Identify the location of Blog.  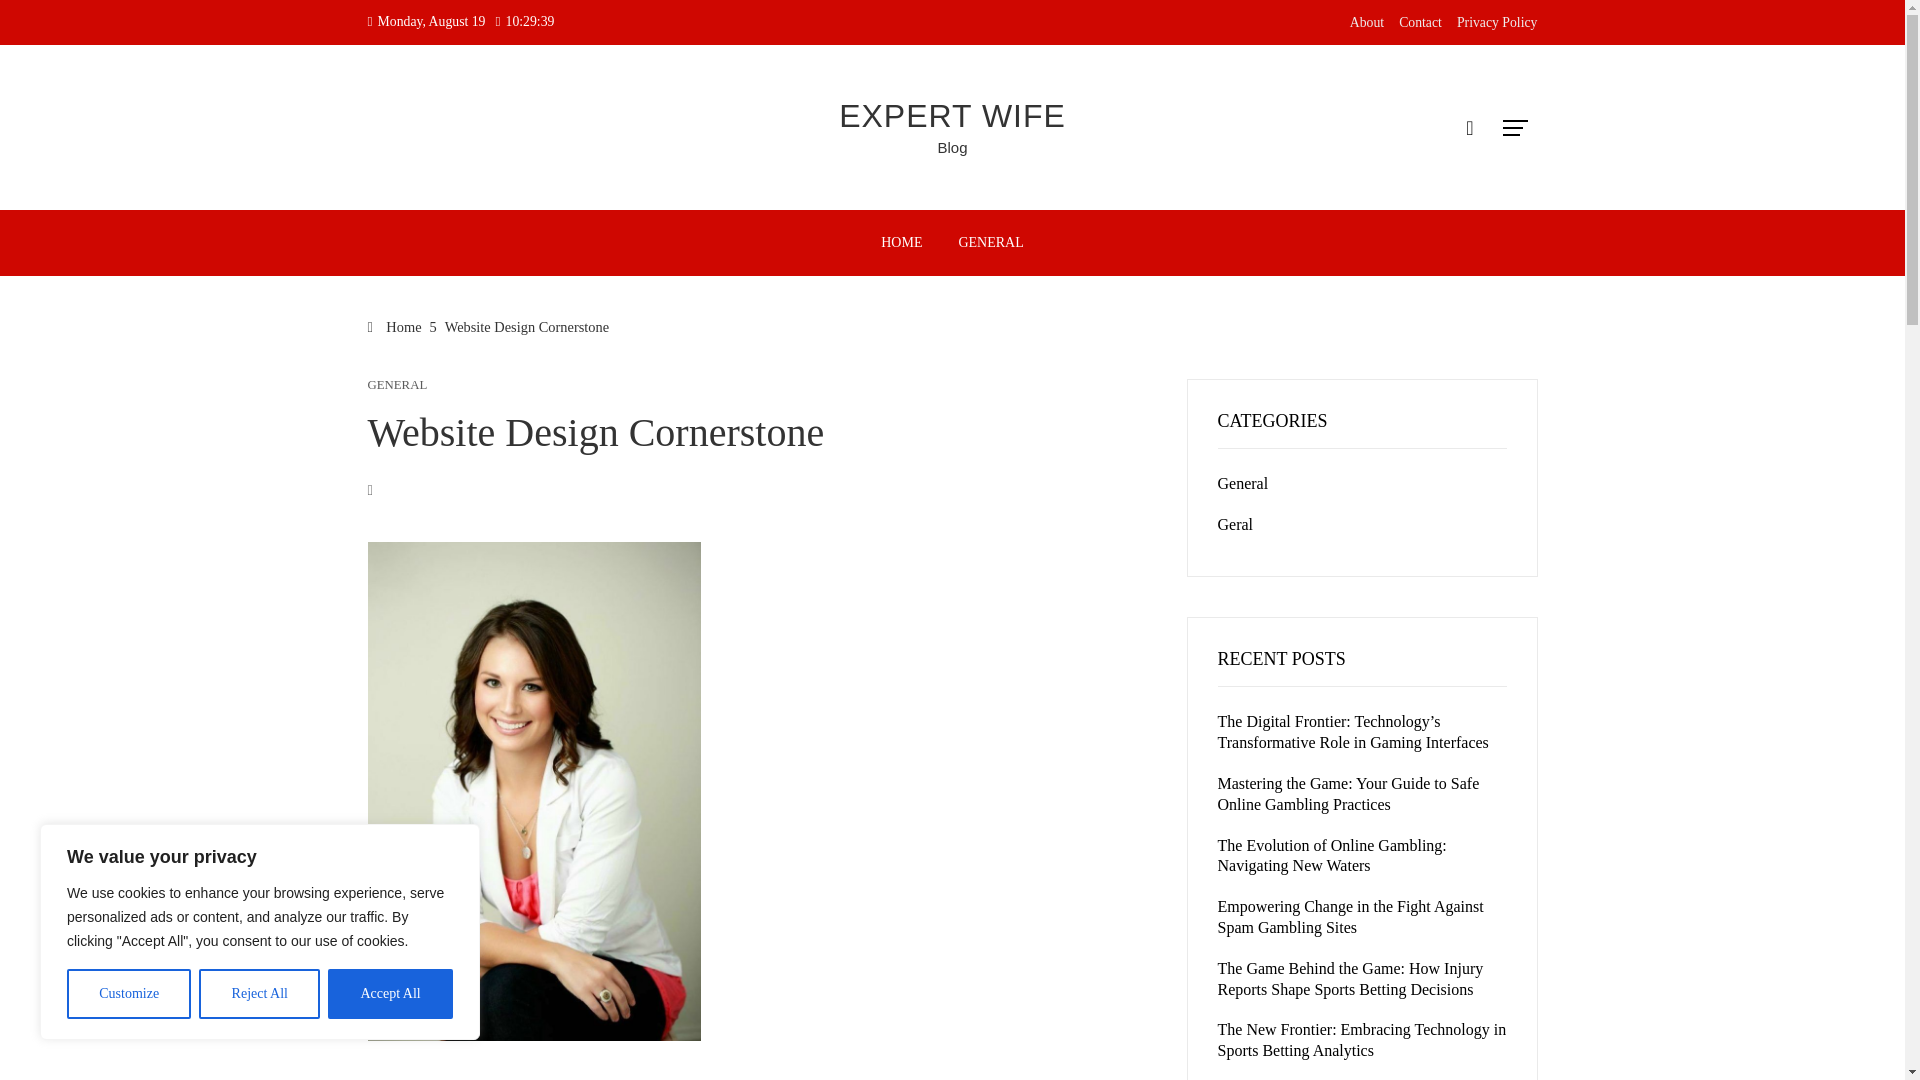
(952, 147).